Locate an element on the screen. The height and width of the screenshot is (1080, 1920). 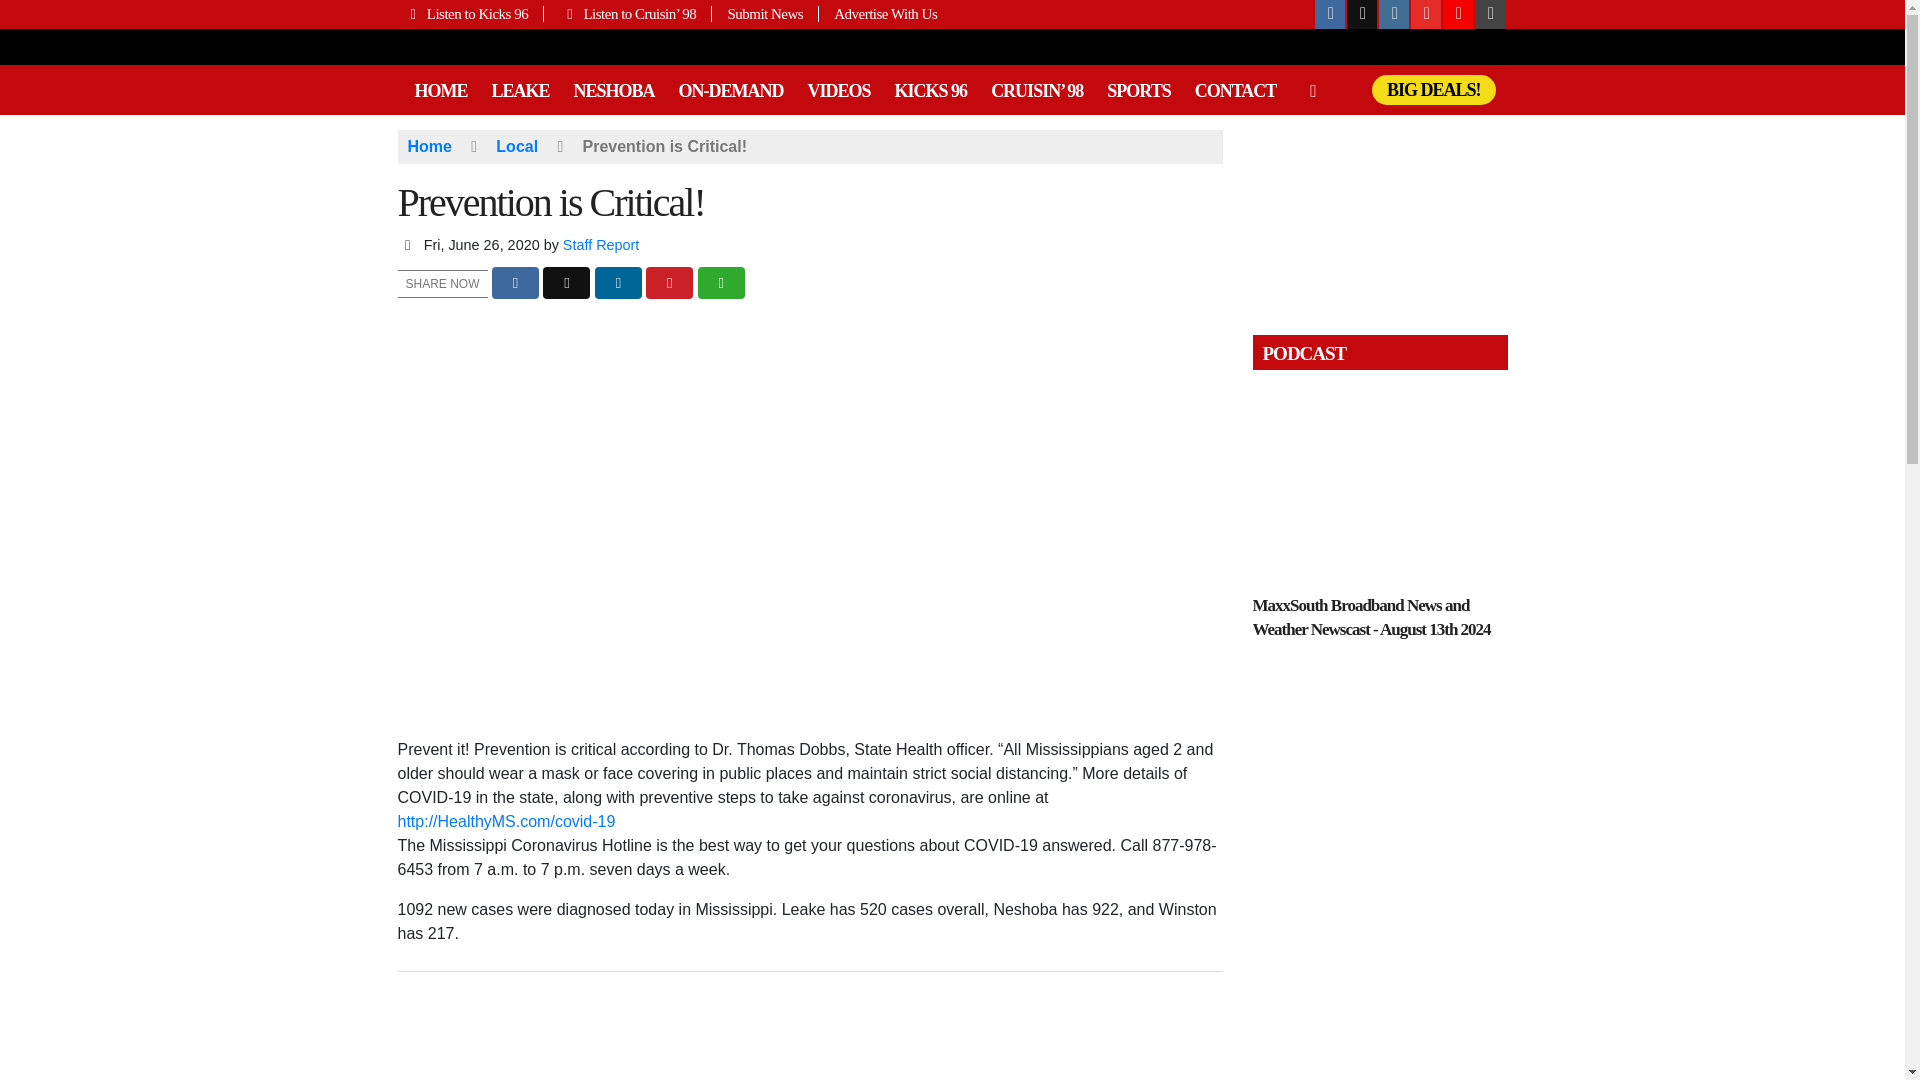
Follow us on Facebook is located at coordinates (1330, 14).